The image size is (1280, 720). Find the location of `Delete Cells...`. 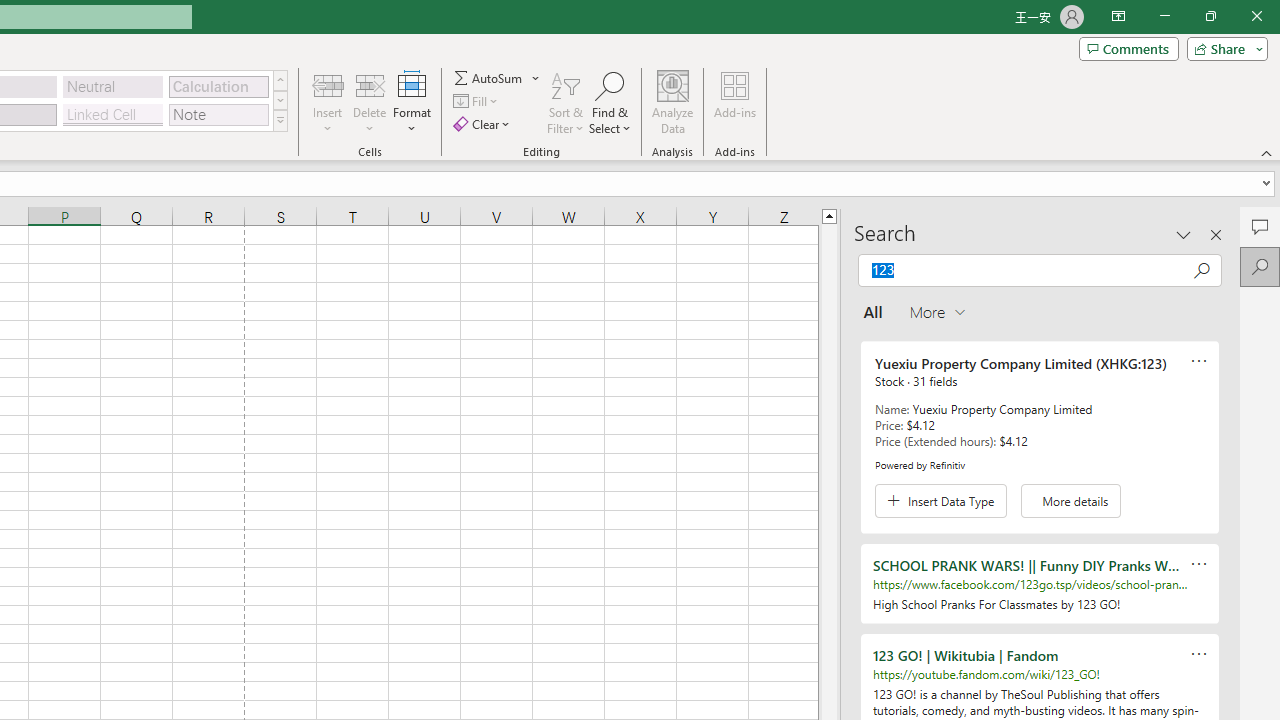

Delete Cells... is located at coordinates (370, 84).